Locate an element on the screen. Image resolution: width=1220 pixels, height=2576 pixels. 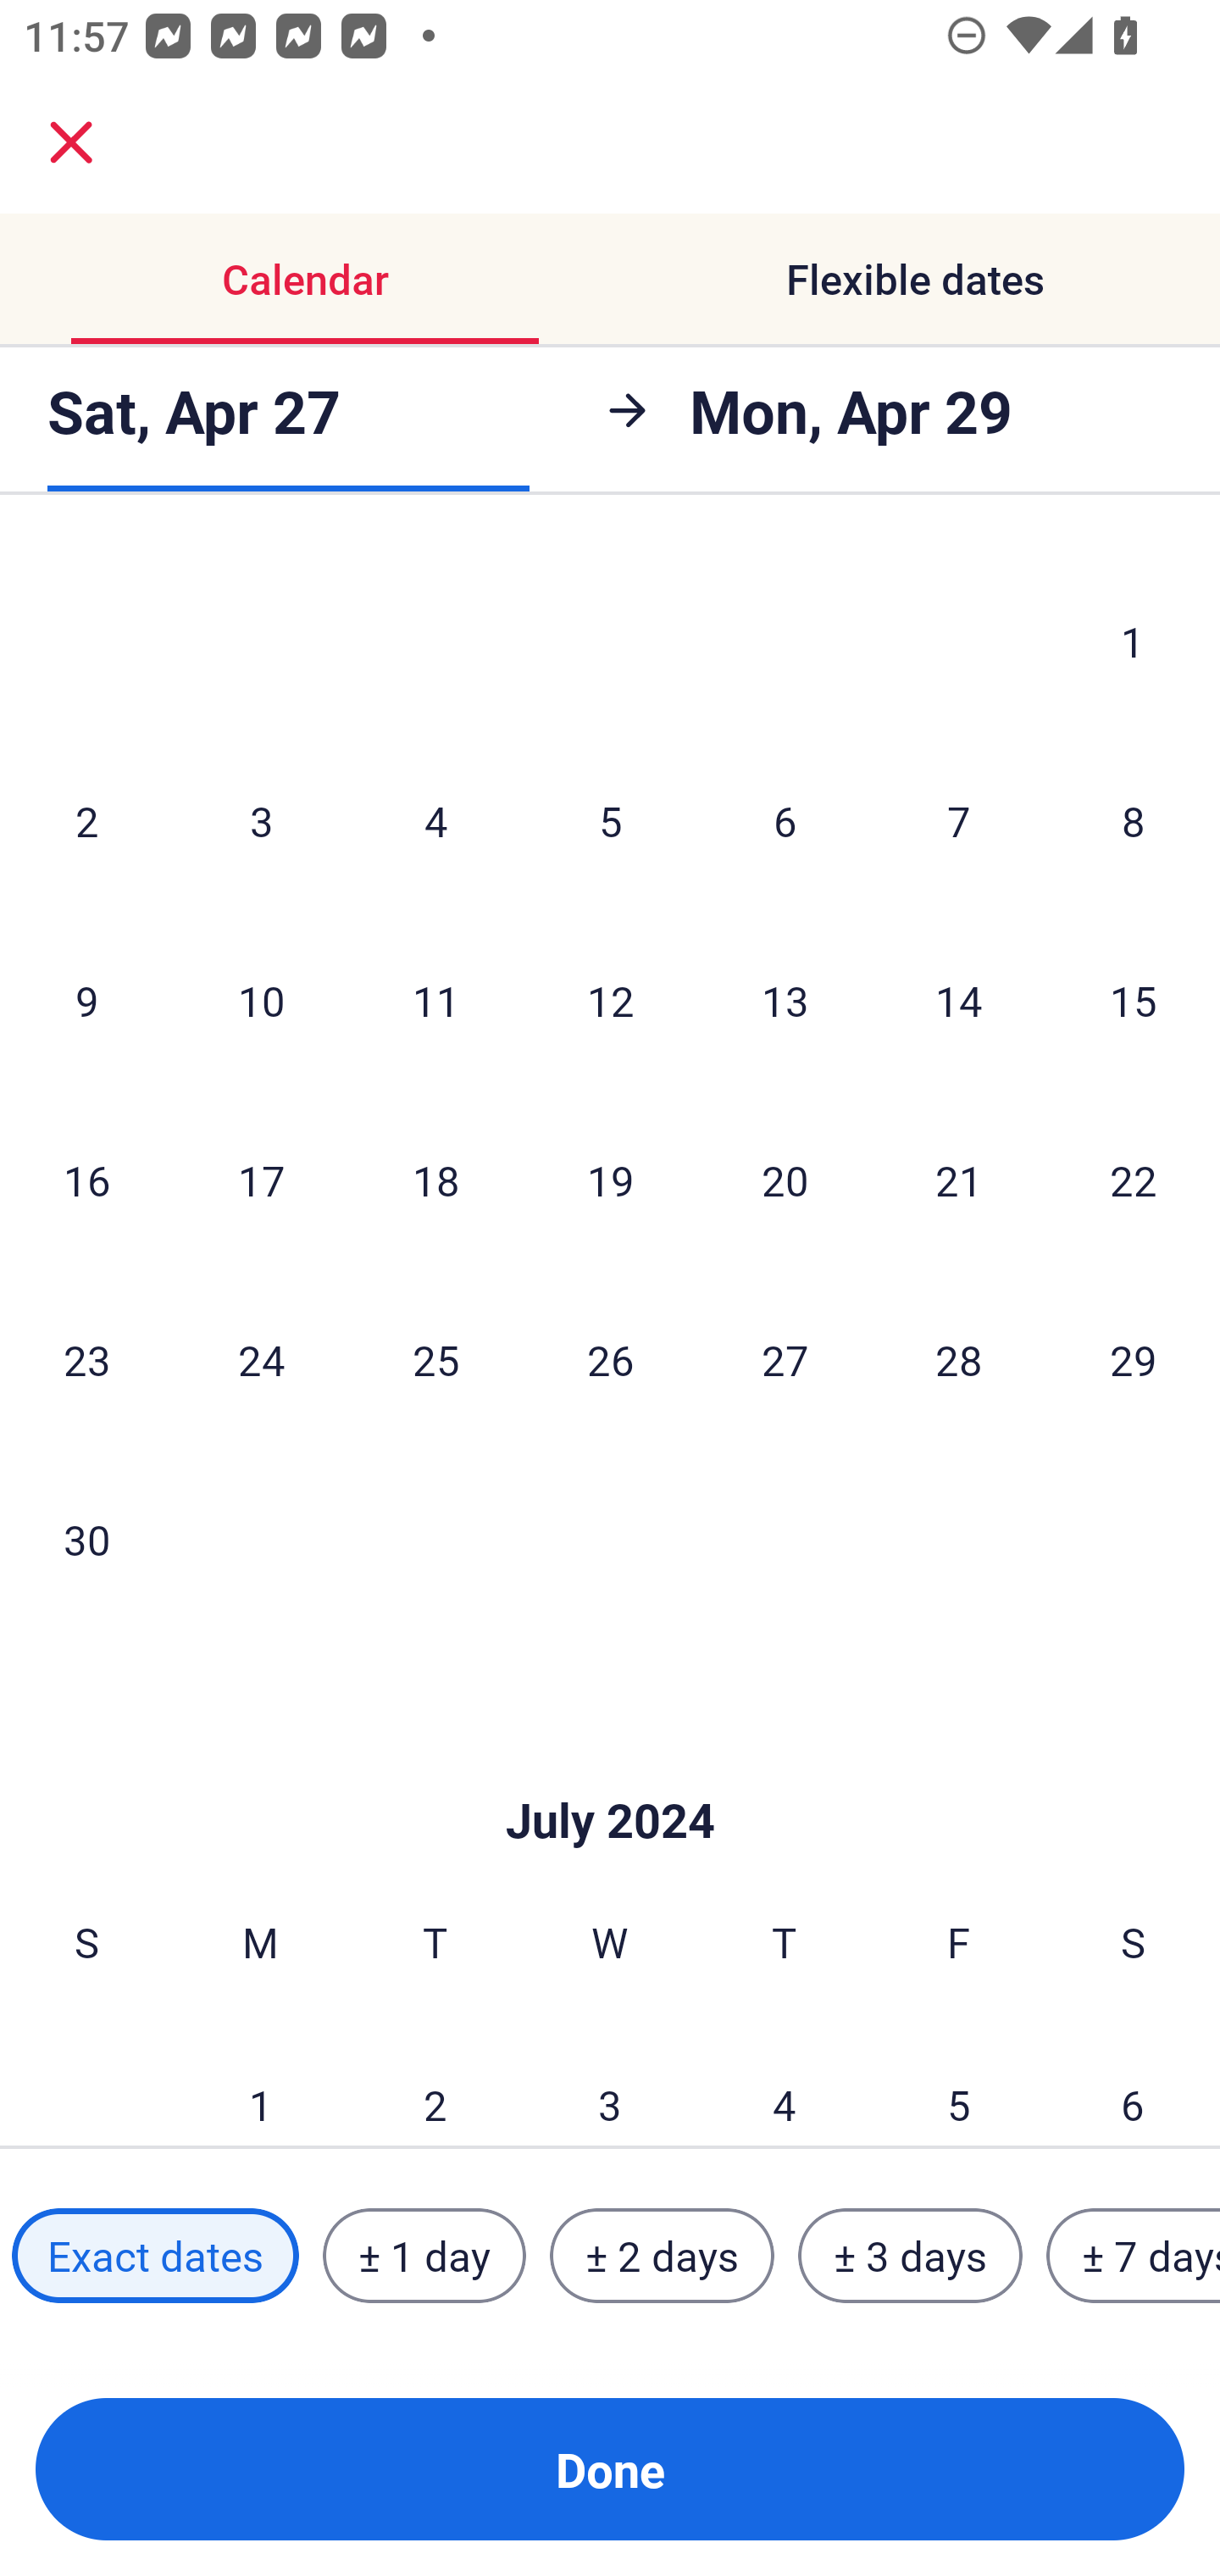
2 Sunday, June 2, 2024 is located at coordinates (86, 820).